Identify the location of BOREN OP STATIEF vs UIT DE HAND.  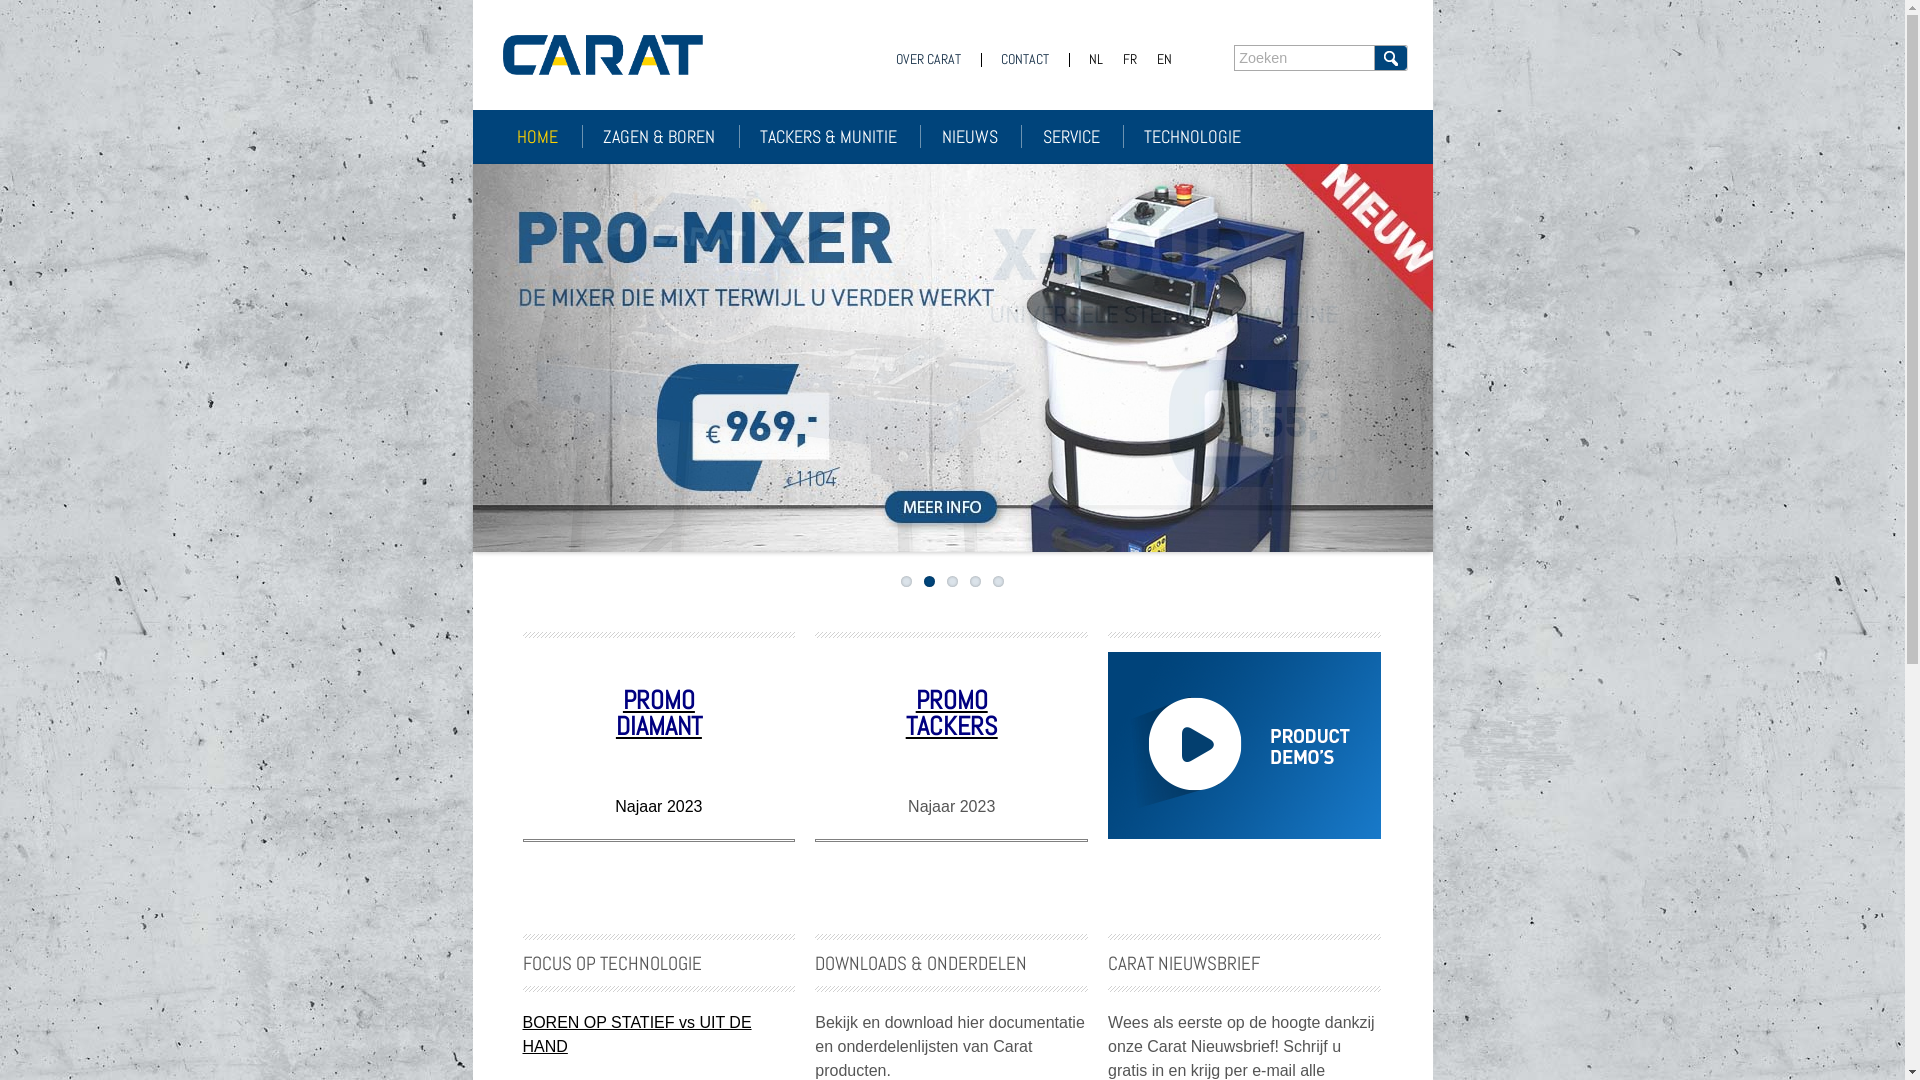
(636, 1034).